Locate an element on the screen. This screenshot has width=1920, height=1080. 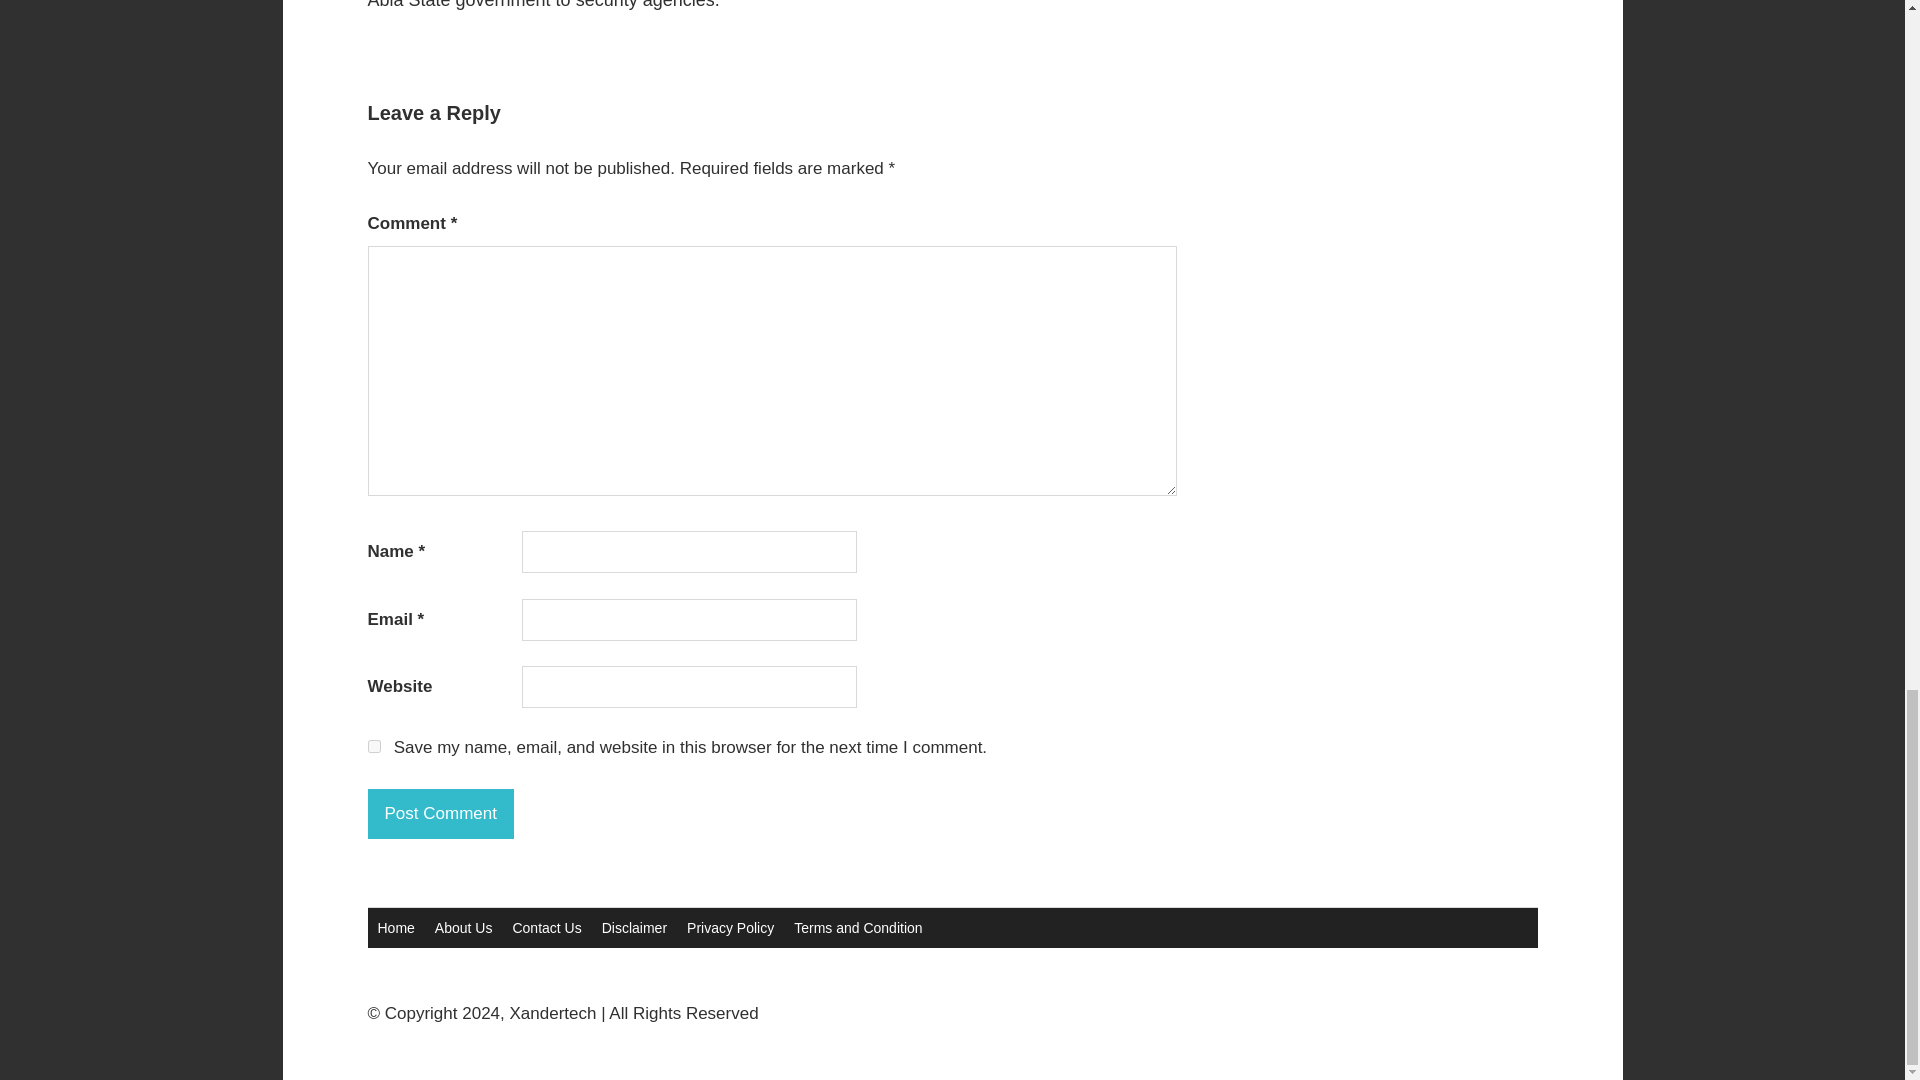
About Us is located at coordinates (464, 928).